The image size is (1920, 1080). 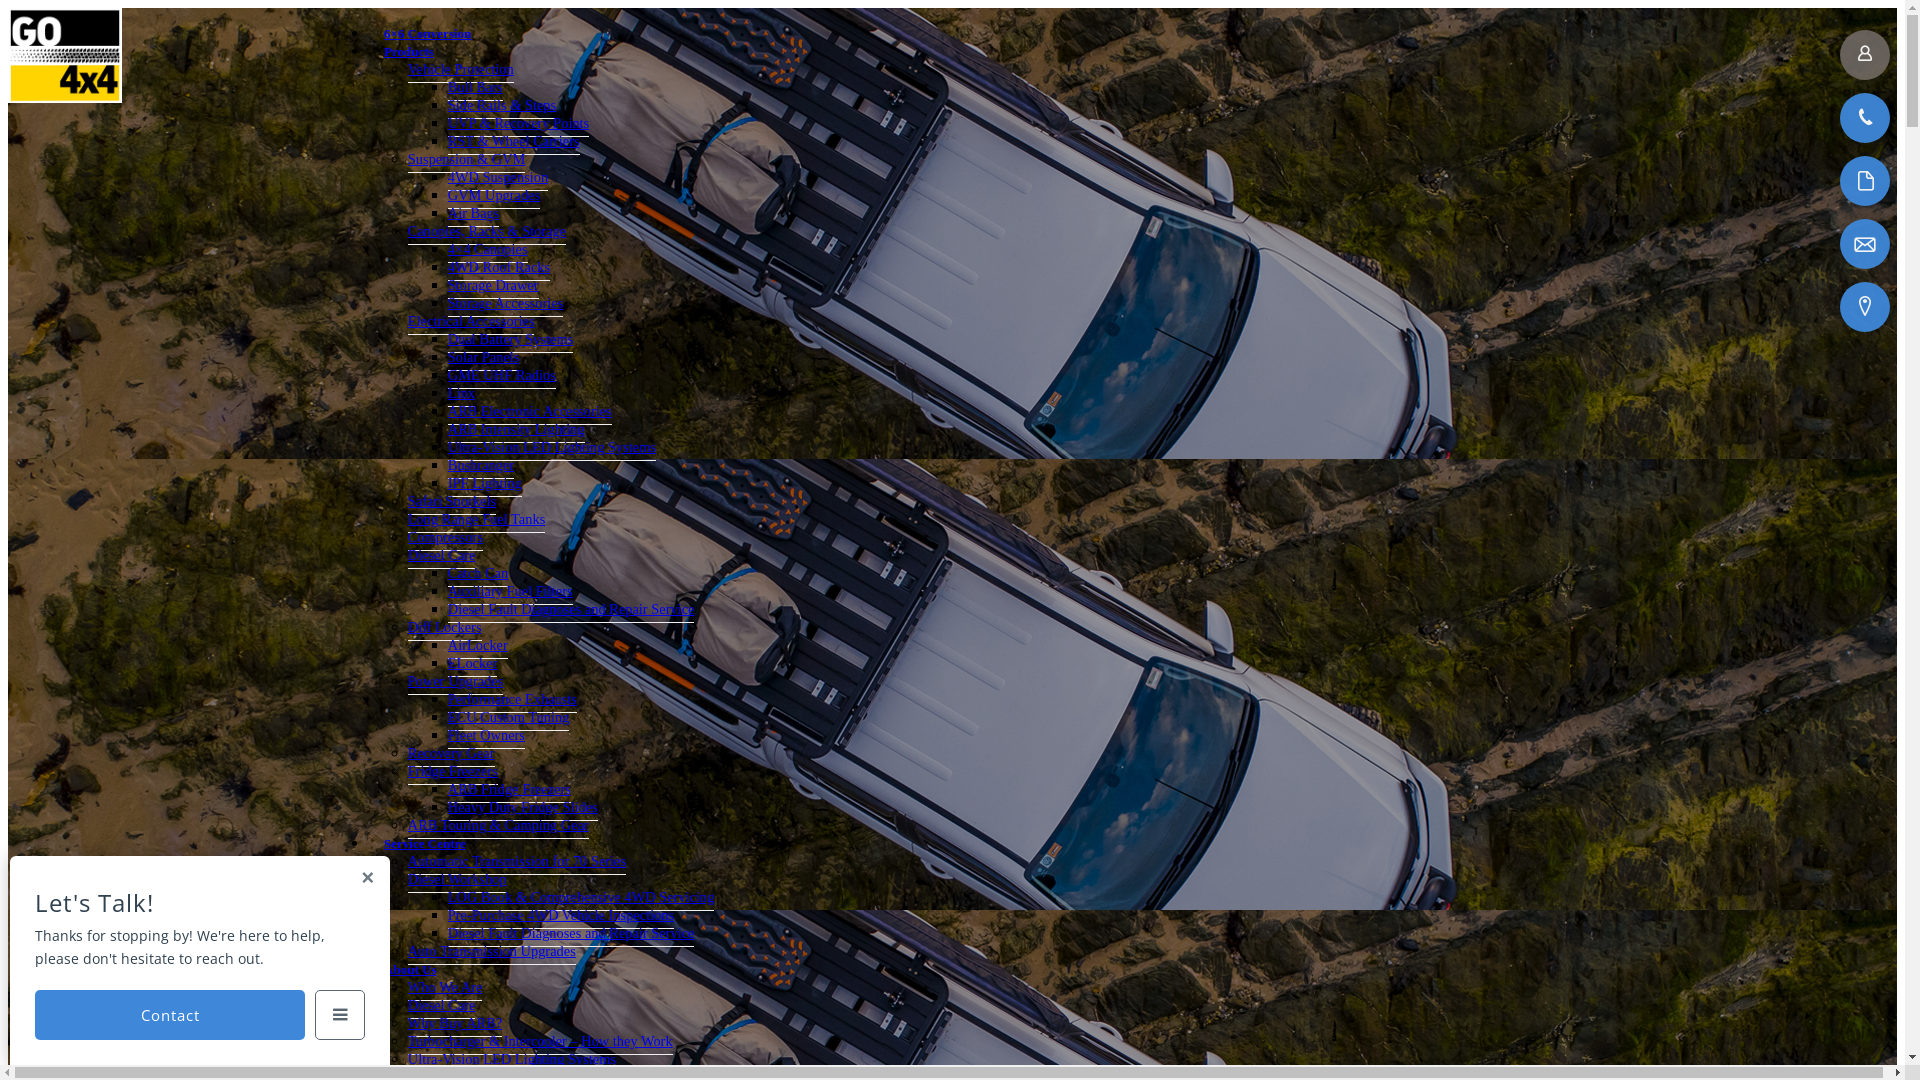 I want to click on LOG Book & Comprehensive 4WD Servicing, so click(x=582, y=898).